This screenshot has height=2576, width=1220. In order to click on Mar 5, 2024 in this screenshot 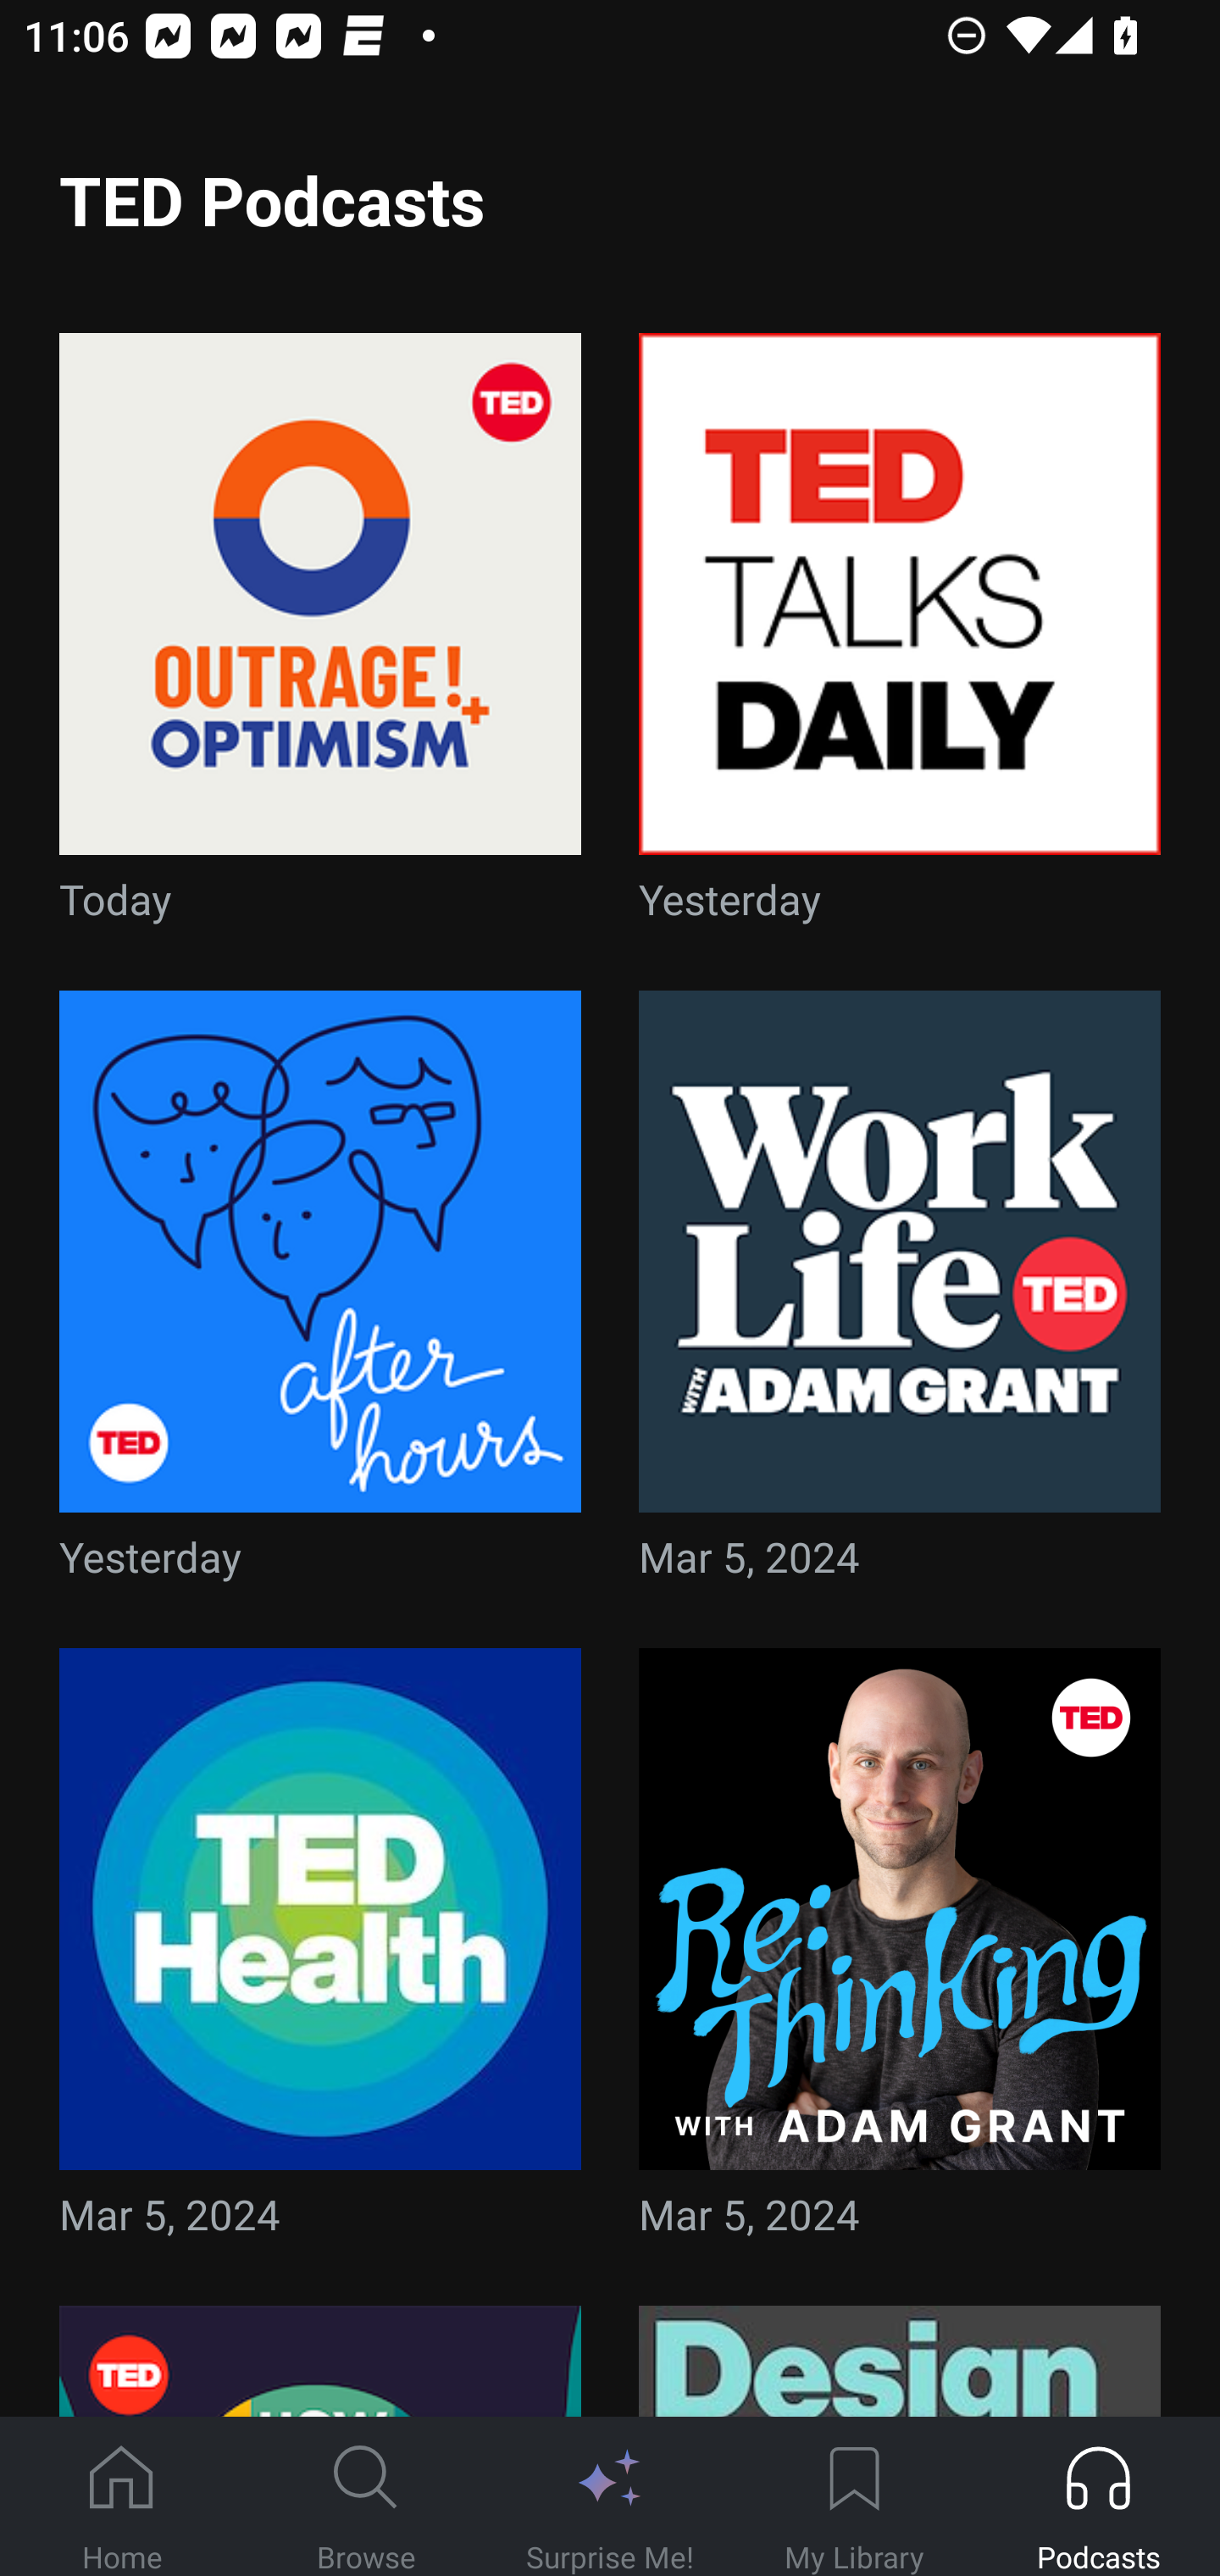, I will do `click(320, 1954)`.